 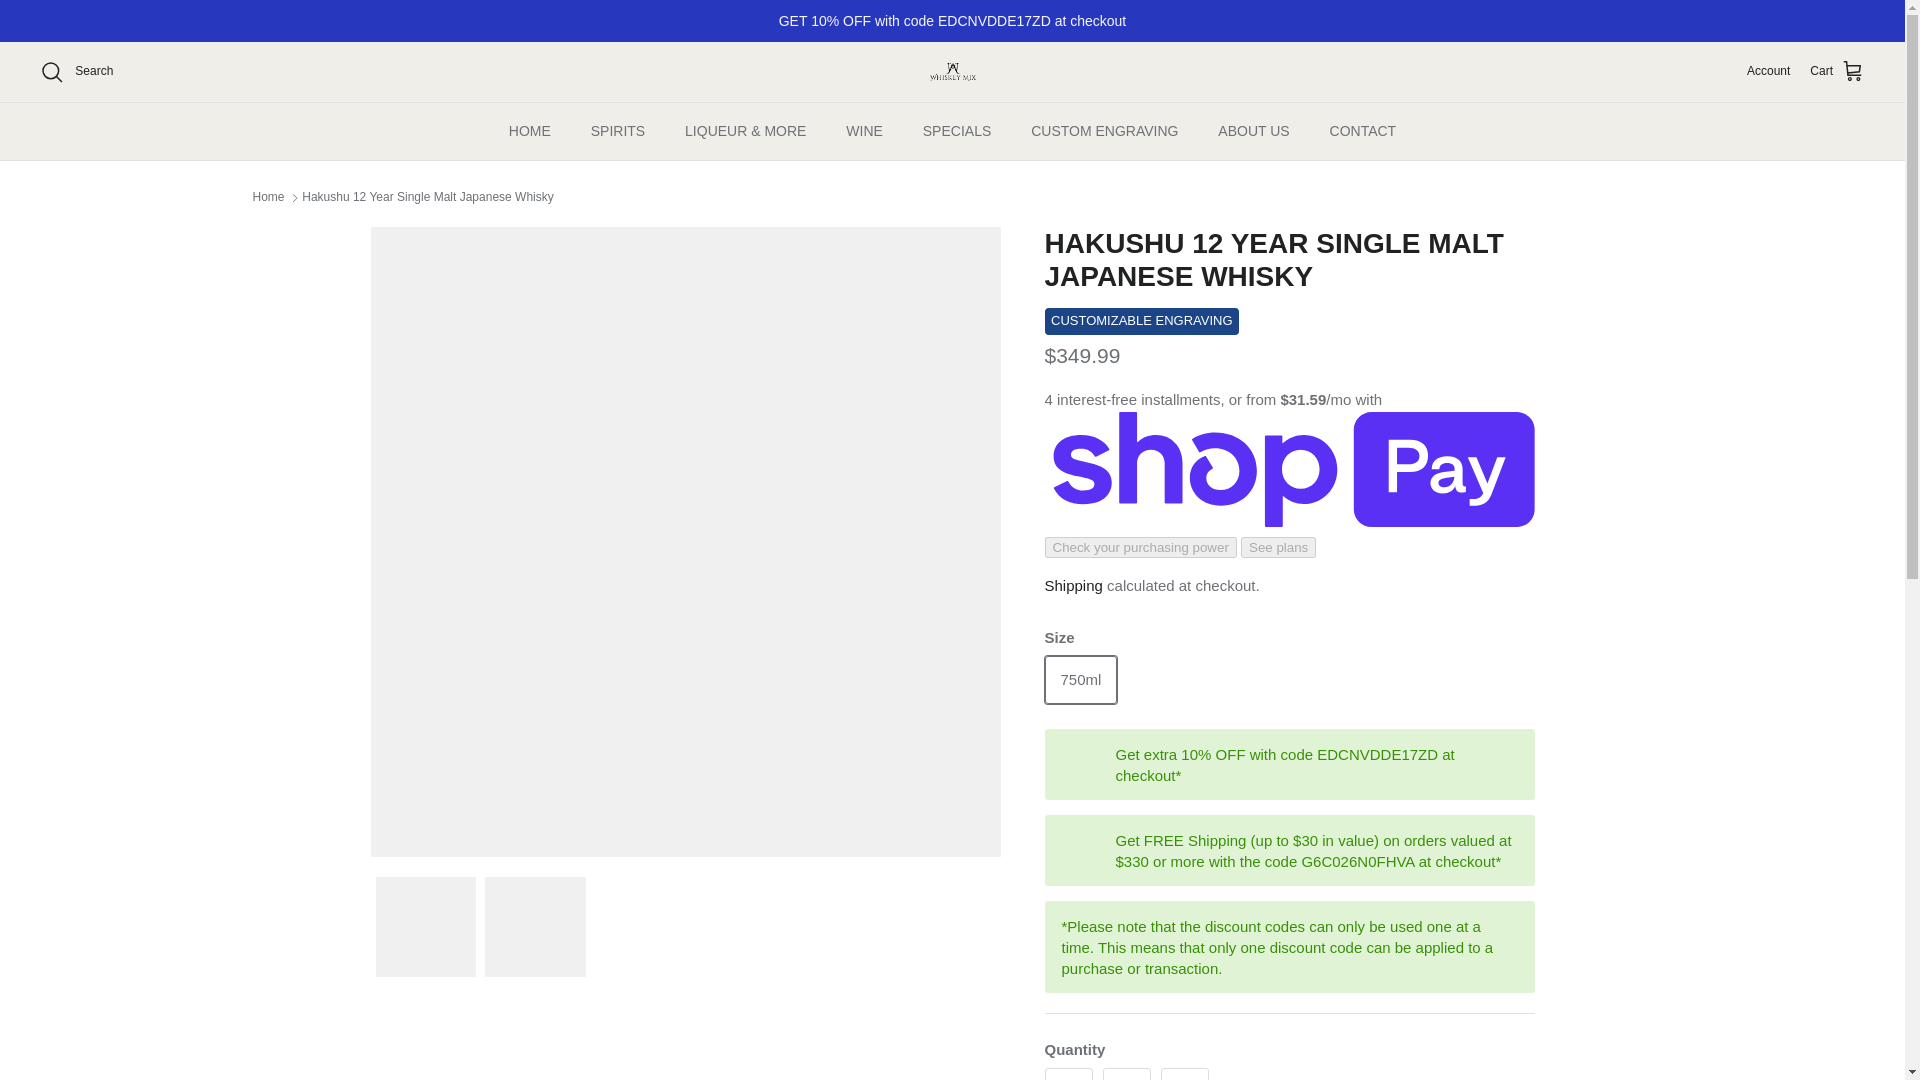 What do you see at coordinates (1768, 71) in the screenshot?
I see `Account` at bounding box center [1768, 71].